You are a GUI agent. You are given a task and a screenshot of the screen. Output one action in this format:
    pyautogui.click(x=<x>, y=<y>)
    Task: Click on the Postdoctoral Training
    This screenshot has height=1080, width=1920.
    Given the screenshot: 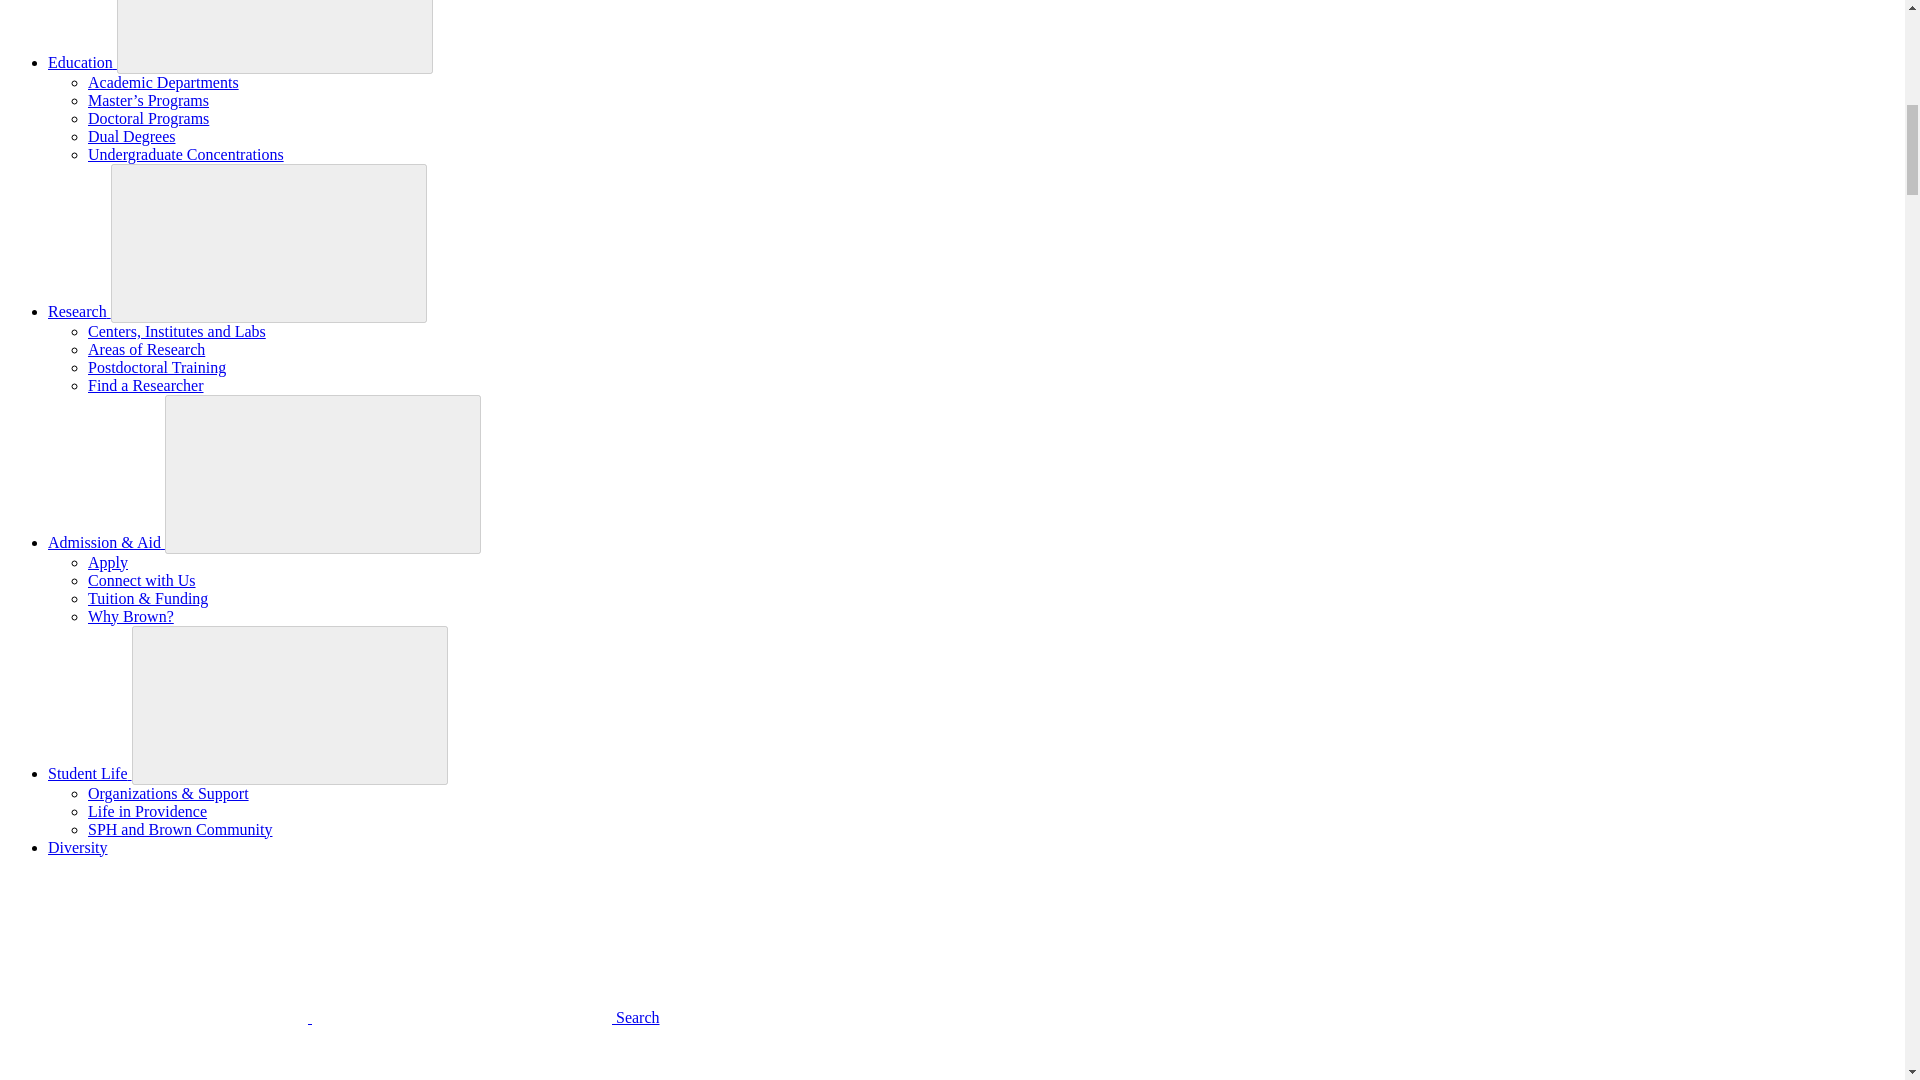 What is the action you would take?
    pyautogui.click(x=157, y=366)
    